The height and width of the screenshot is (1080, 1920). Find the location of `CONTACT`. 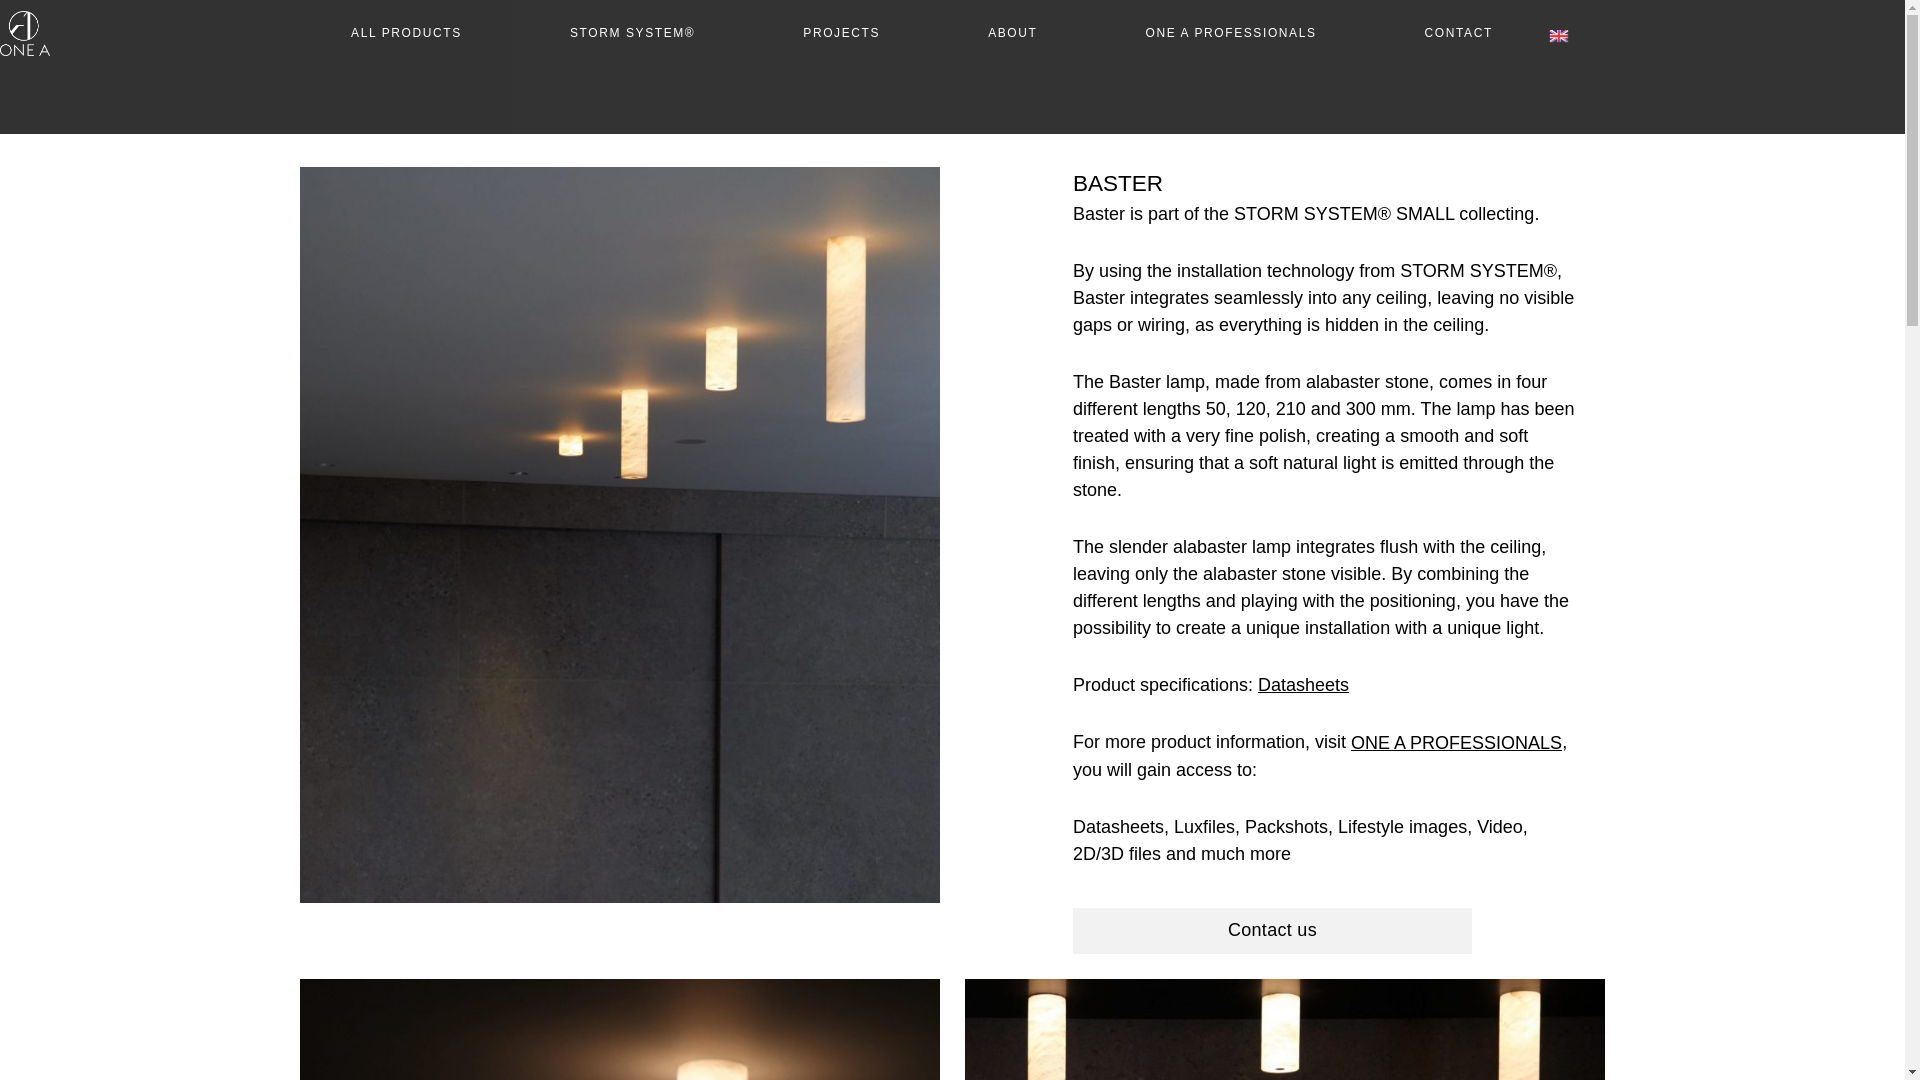

CONTACT is located at coordinates (1458, 33).